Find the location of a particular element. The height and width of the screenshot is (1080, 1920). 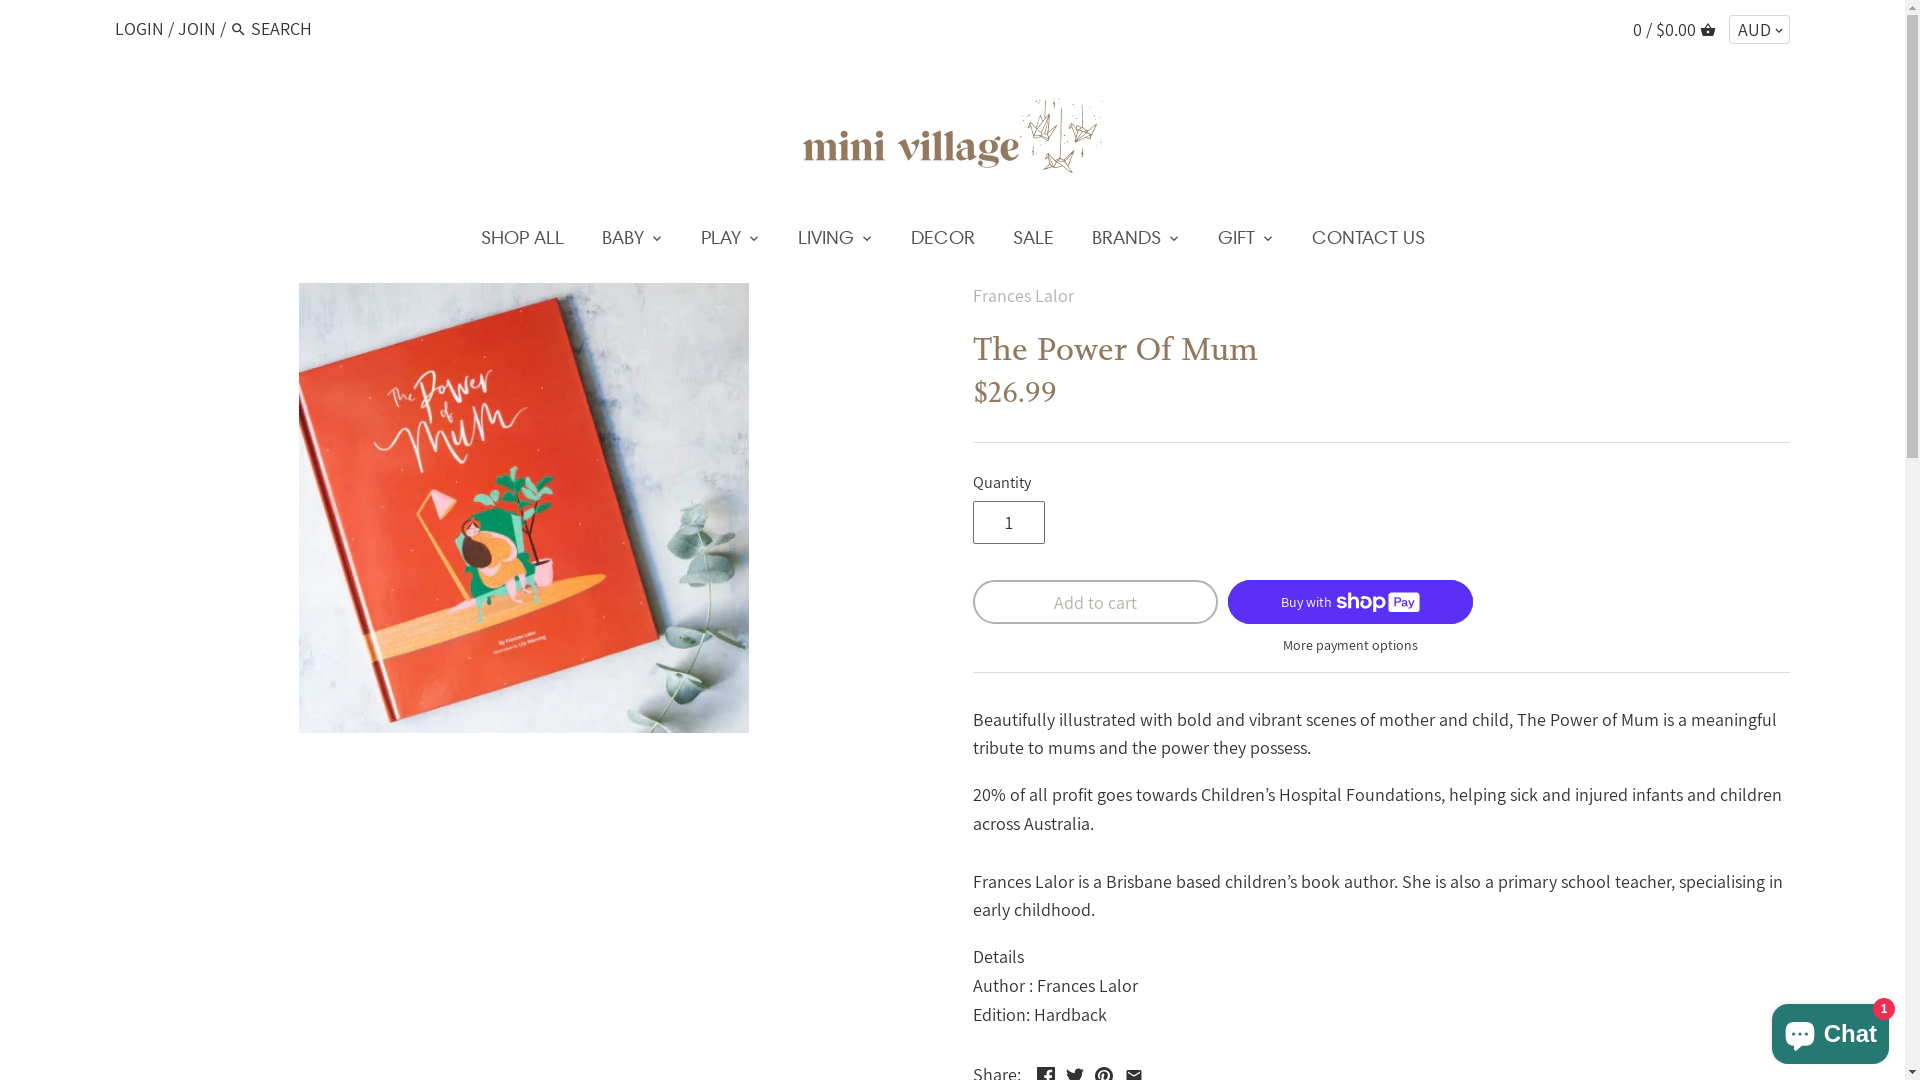

DECOR is located at coordinates (943, 242).